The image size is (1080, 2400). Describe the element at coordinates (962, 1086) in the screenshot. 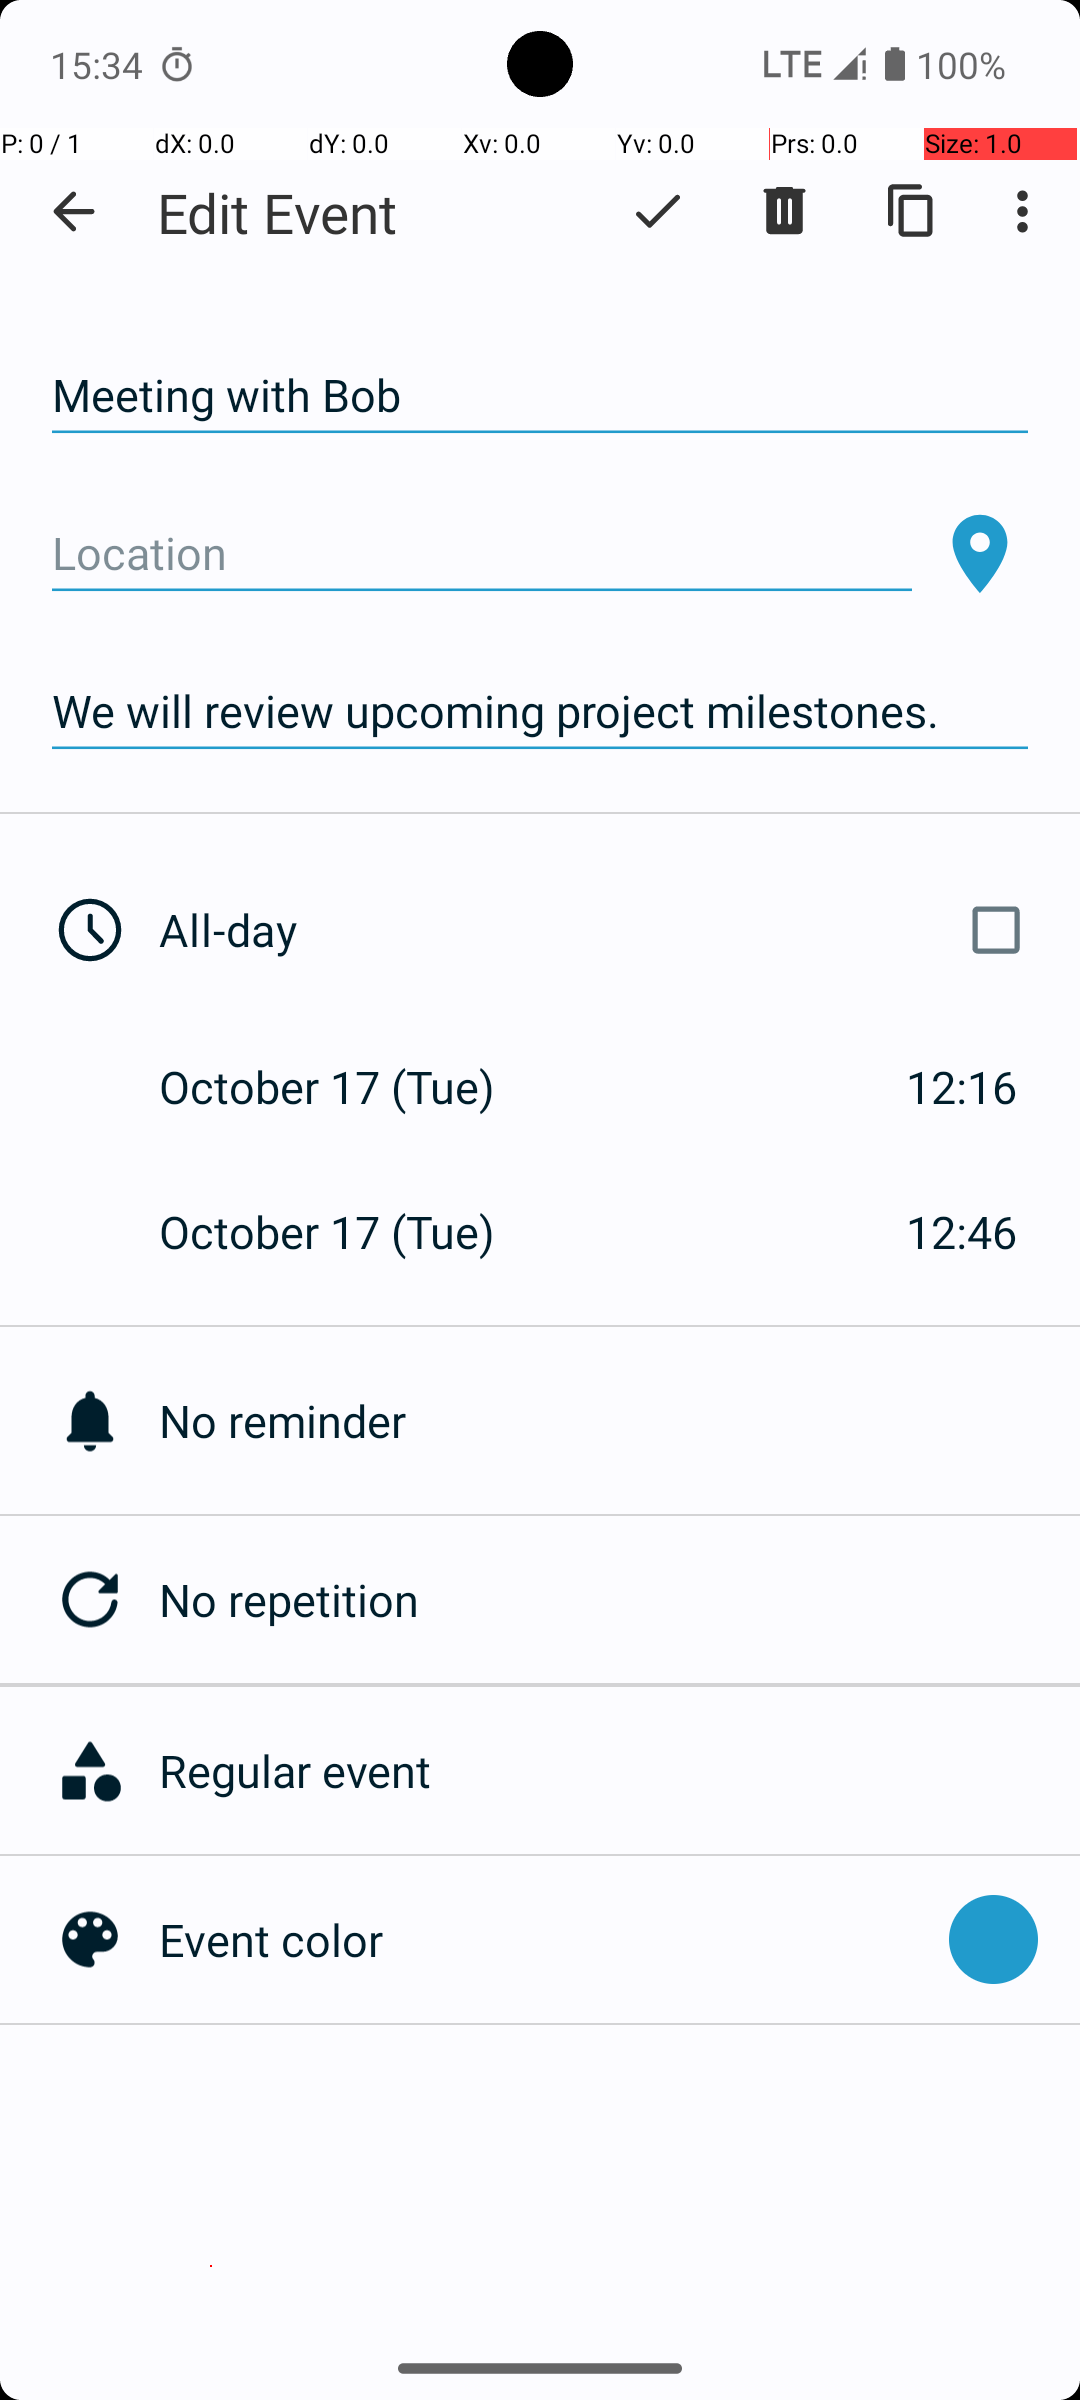

I see `12:16` at that location.